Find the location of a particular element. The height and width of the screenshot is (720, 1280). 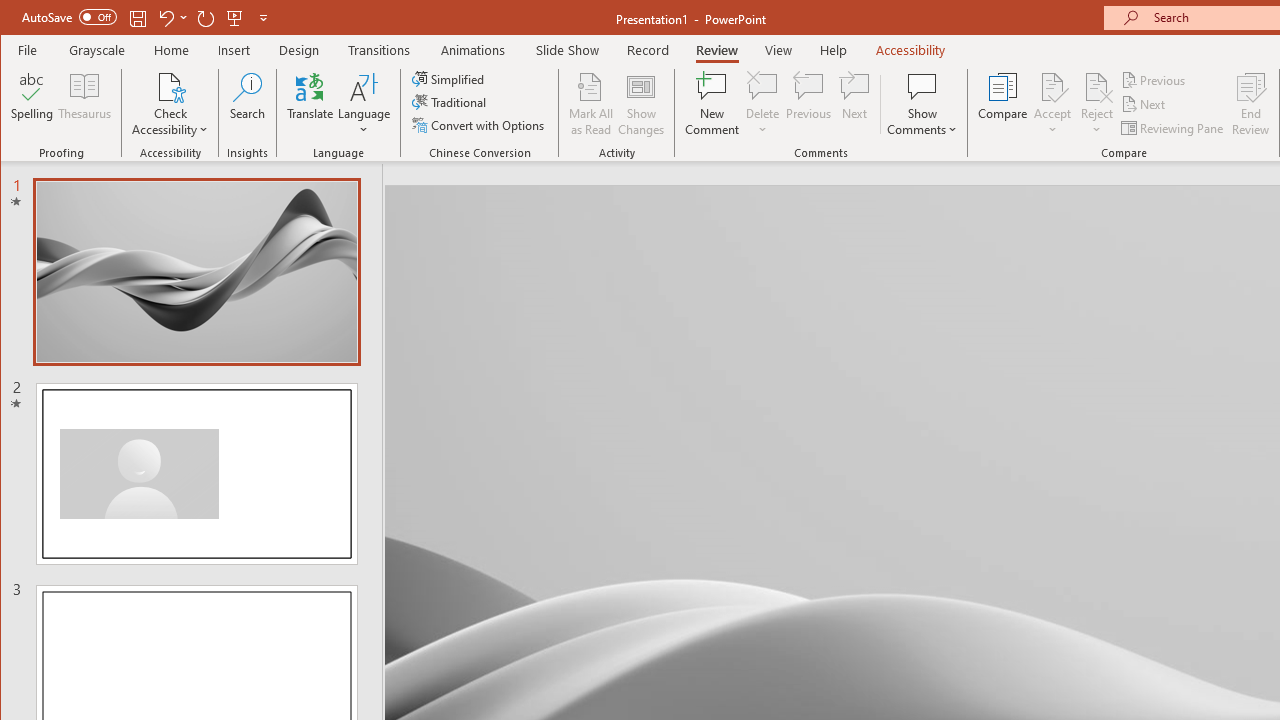

Next is located at coordinates (1144, 104).